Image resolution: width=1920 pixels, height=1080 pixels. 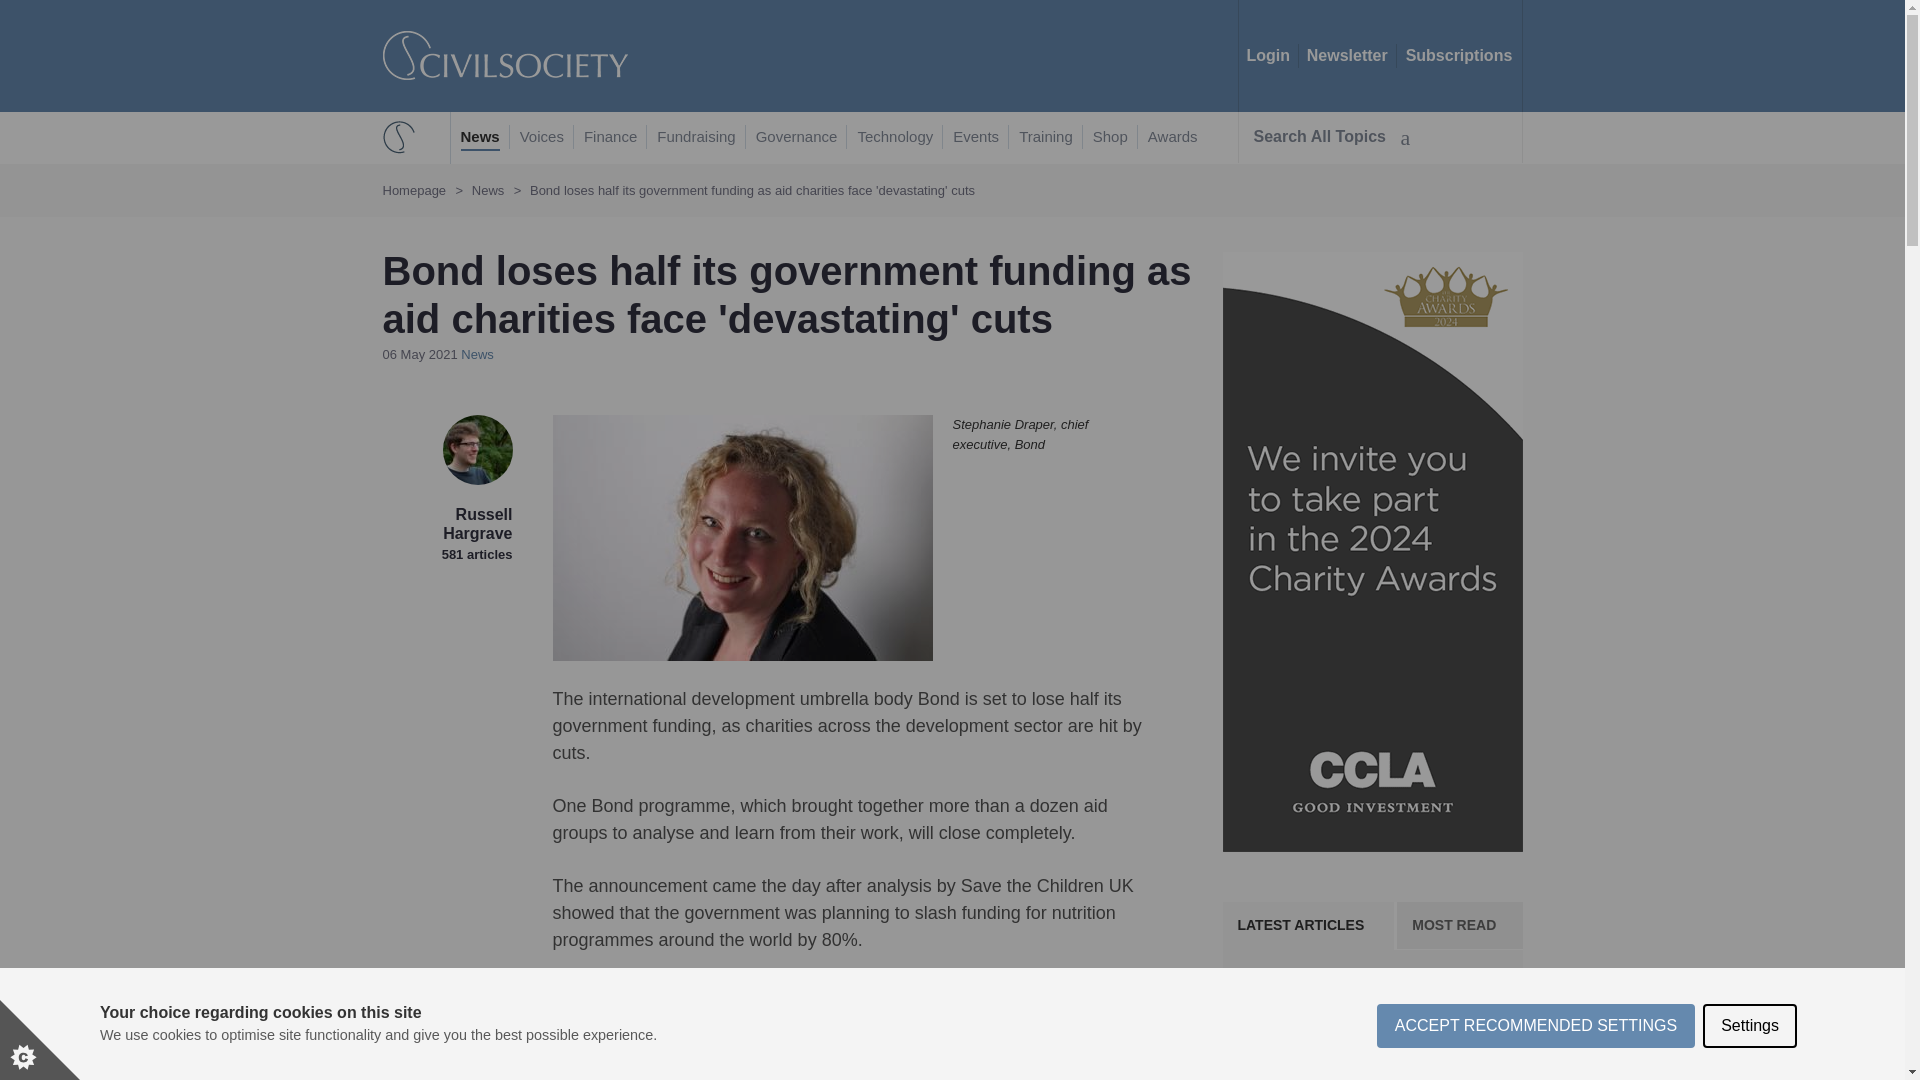 What do you see at coordinates (488, 190) in the screenshot?
I see `News` at bounding box center [488, 190].